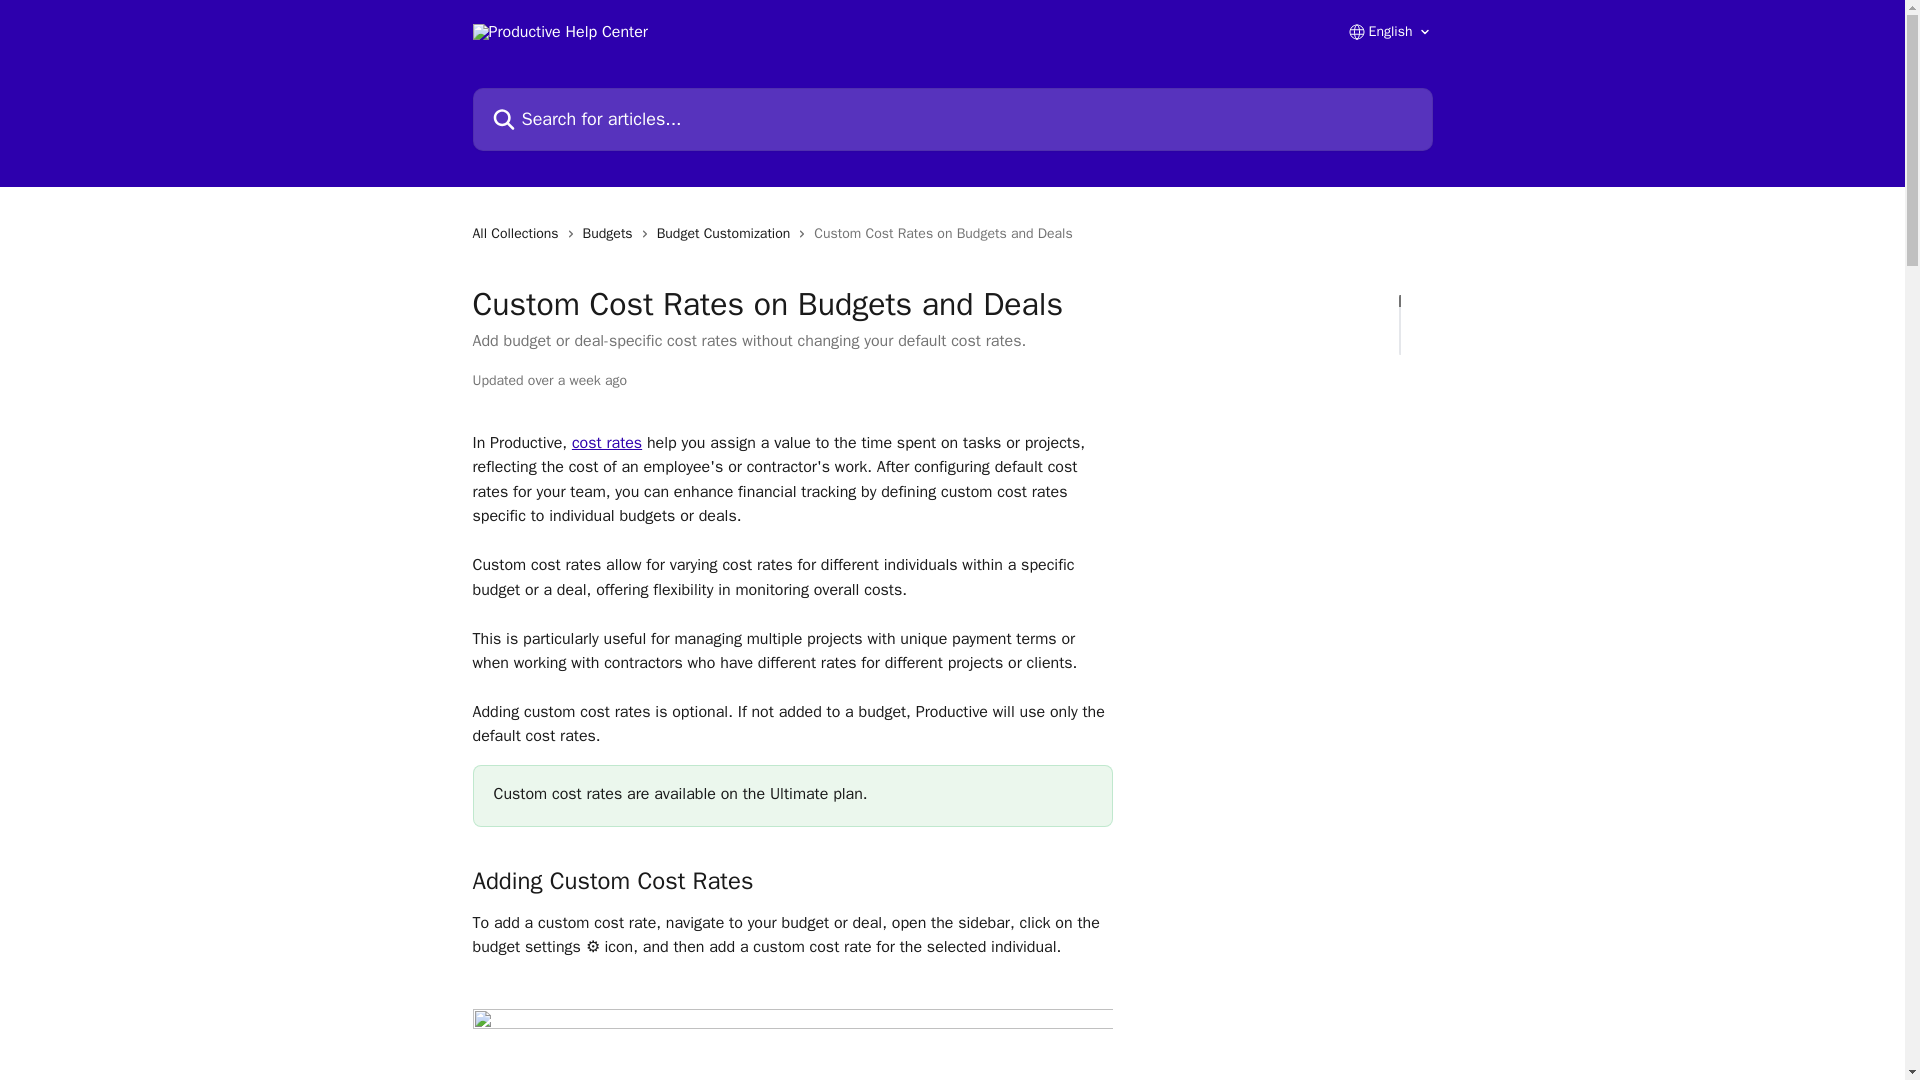 The image size is (1920, 1080). Describe the element at coordinates (612, 234) in the screenshot. I see `Budgets` at that location.